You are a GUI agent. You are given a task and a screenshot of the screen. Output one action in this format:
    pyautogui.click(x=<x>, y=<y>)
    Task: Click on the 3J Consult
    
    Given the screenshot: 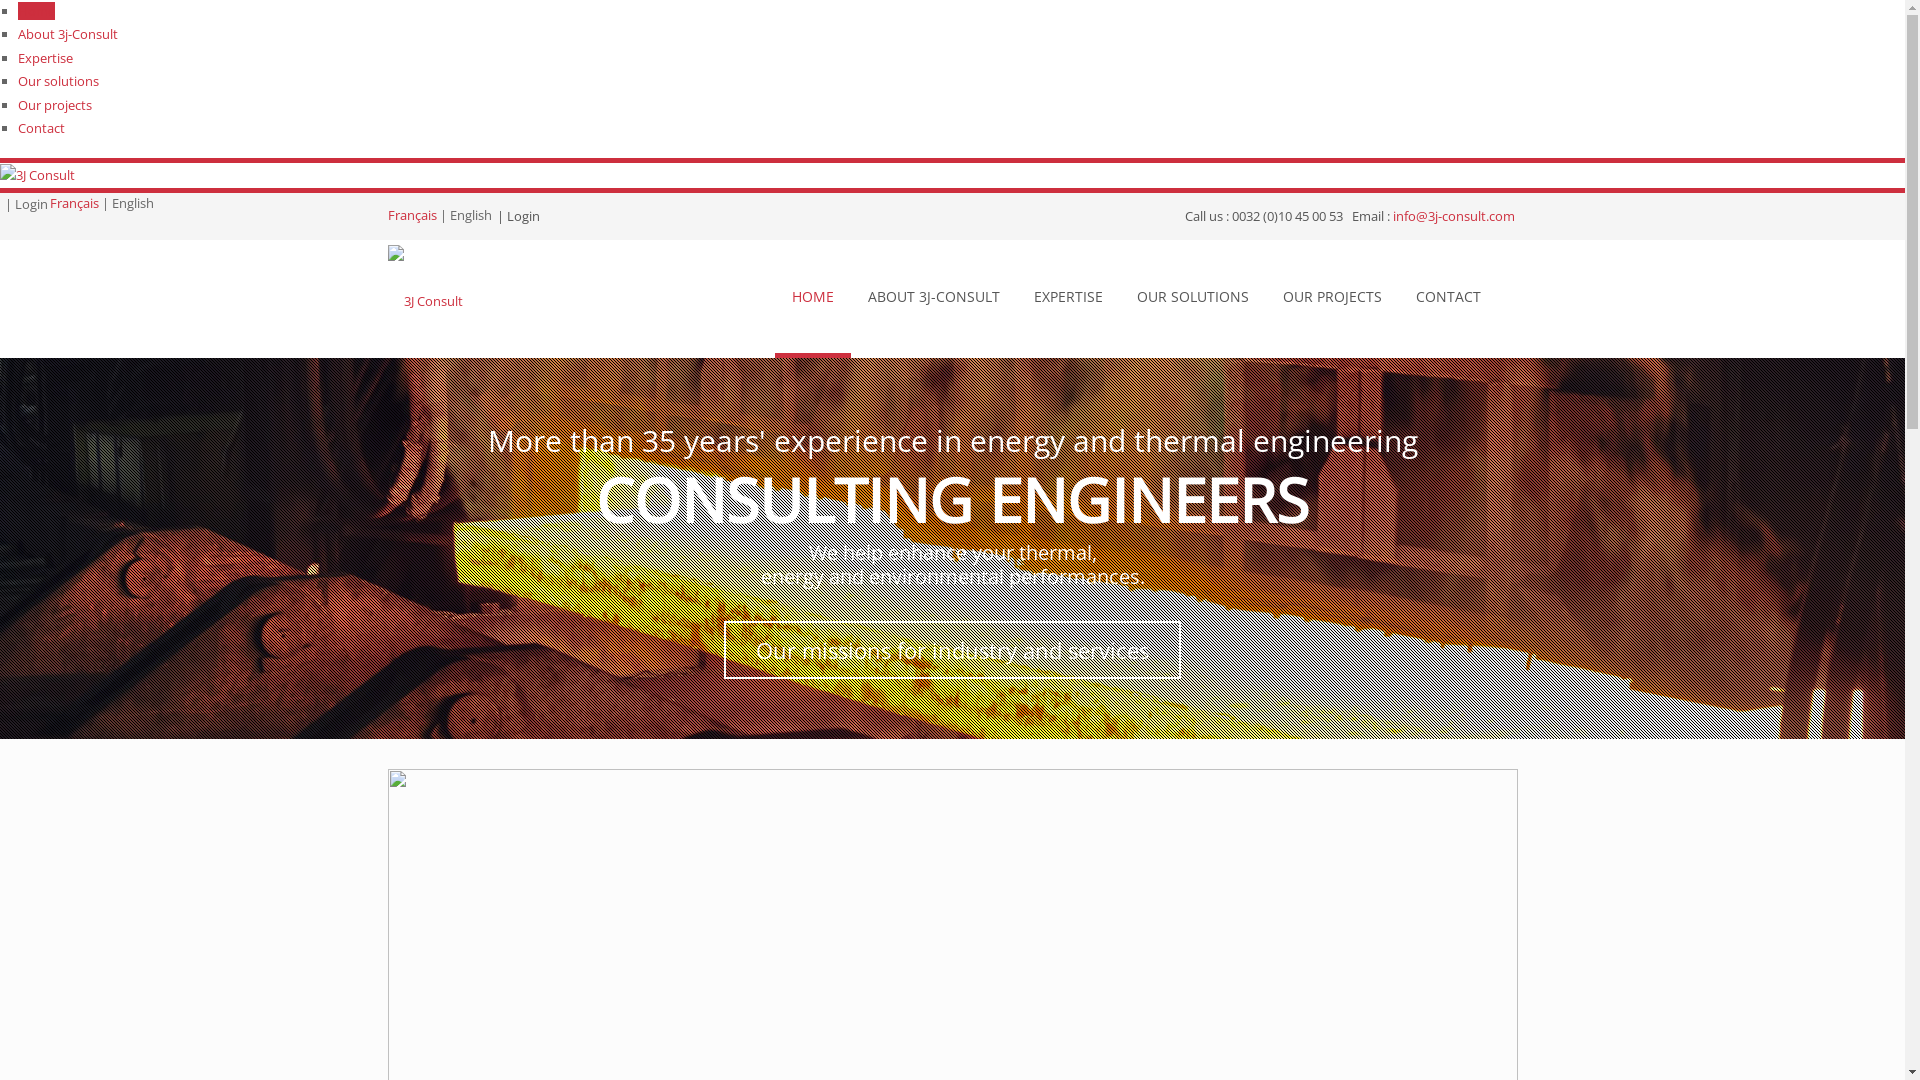 What is the action you would take?
    pyautogui.click(x=426, y=300)
    